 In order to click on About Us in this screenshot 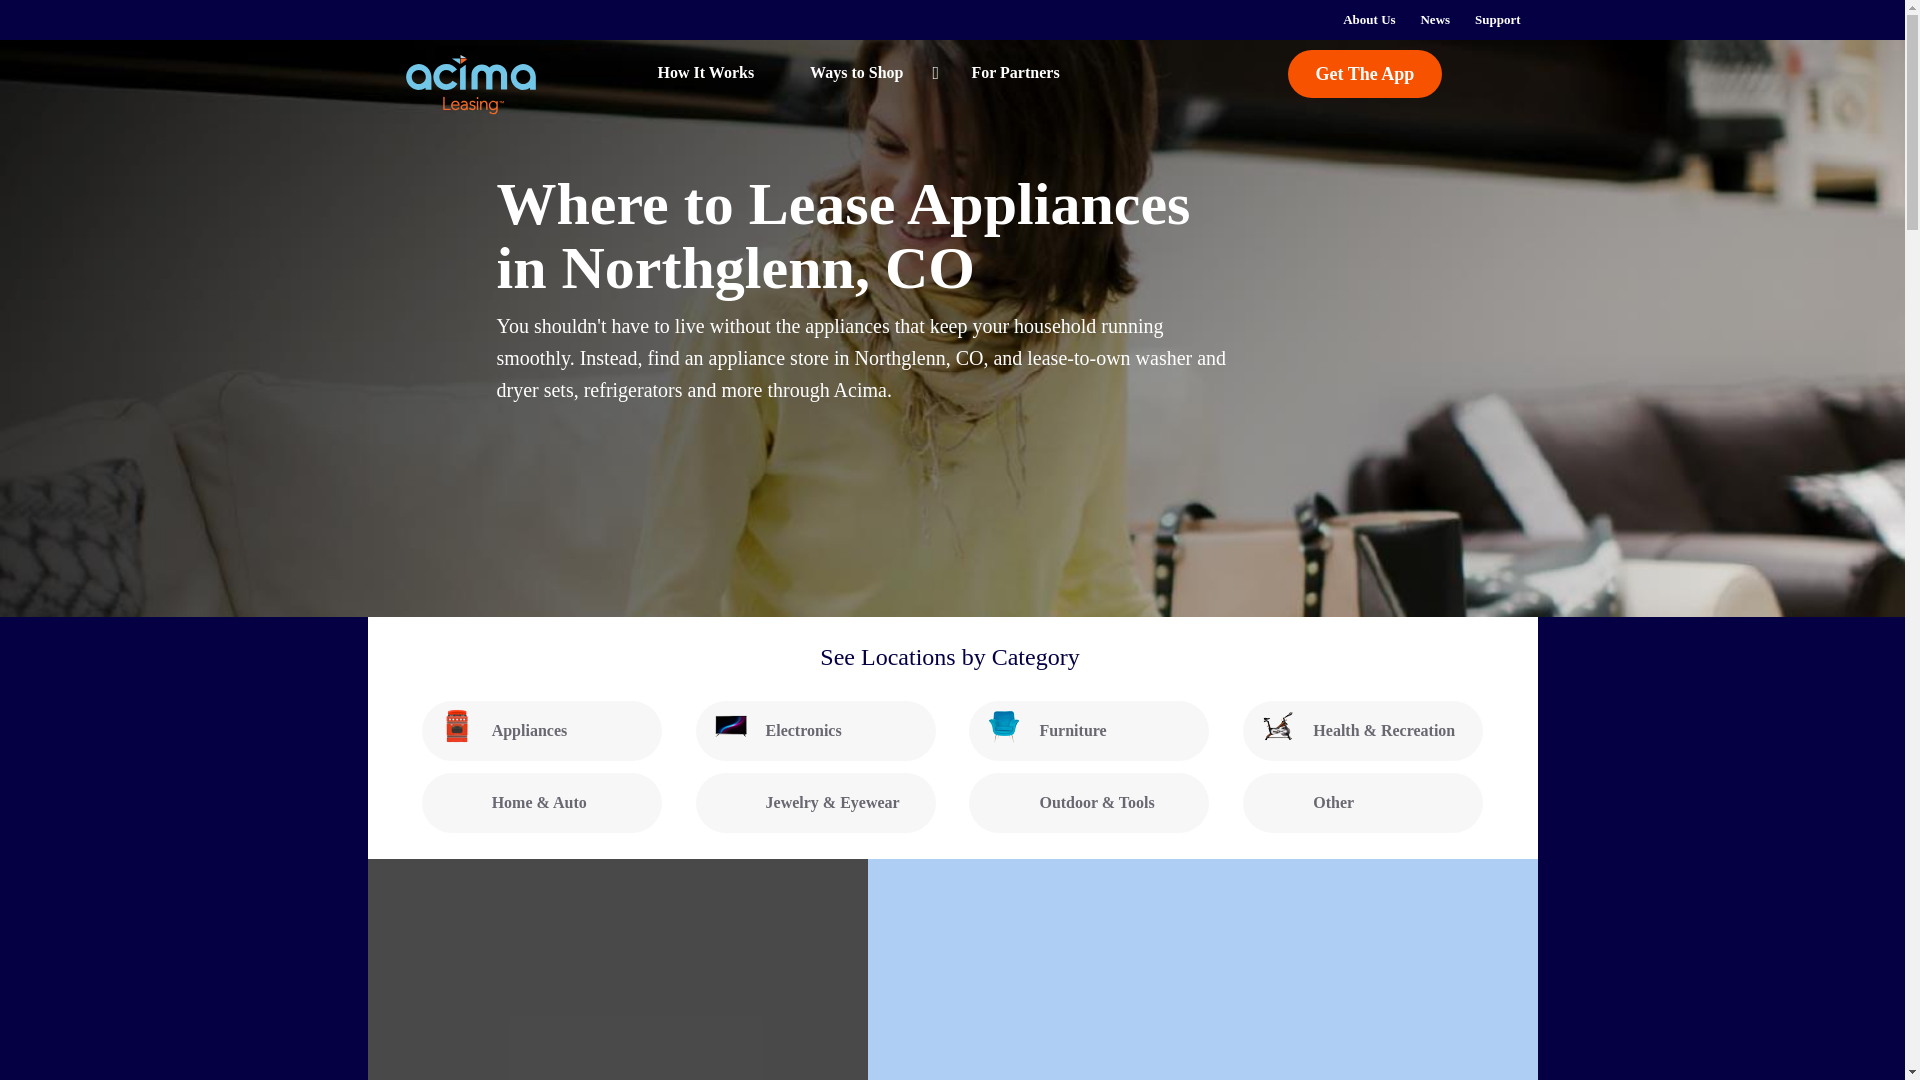, I will do `click(1368, 20)`.